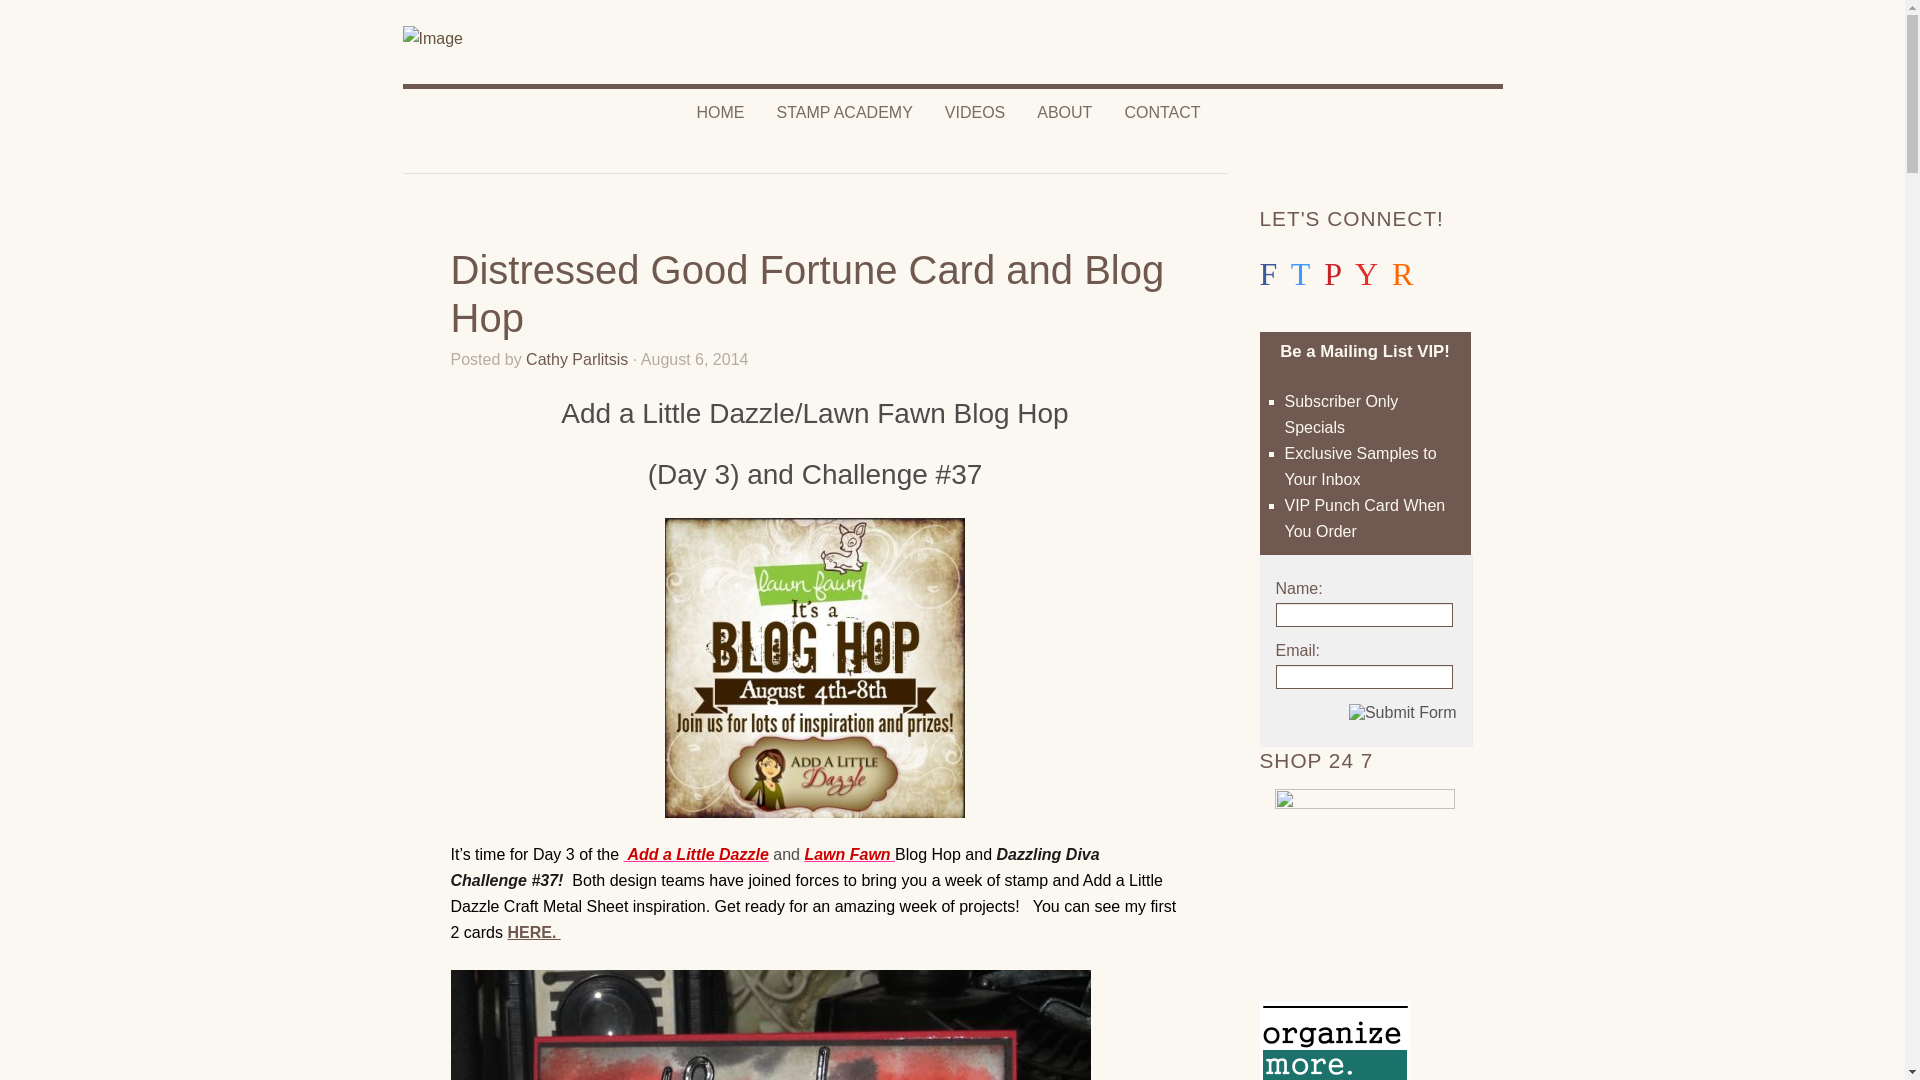  What do you see at coordinates (806, 294) in the screenshot?
I see `Distressed Good Fortune Card and Blog Hop` at bounding box center [806, 294].